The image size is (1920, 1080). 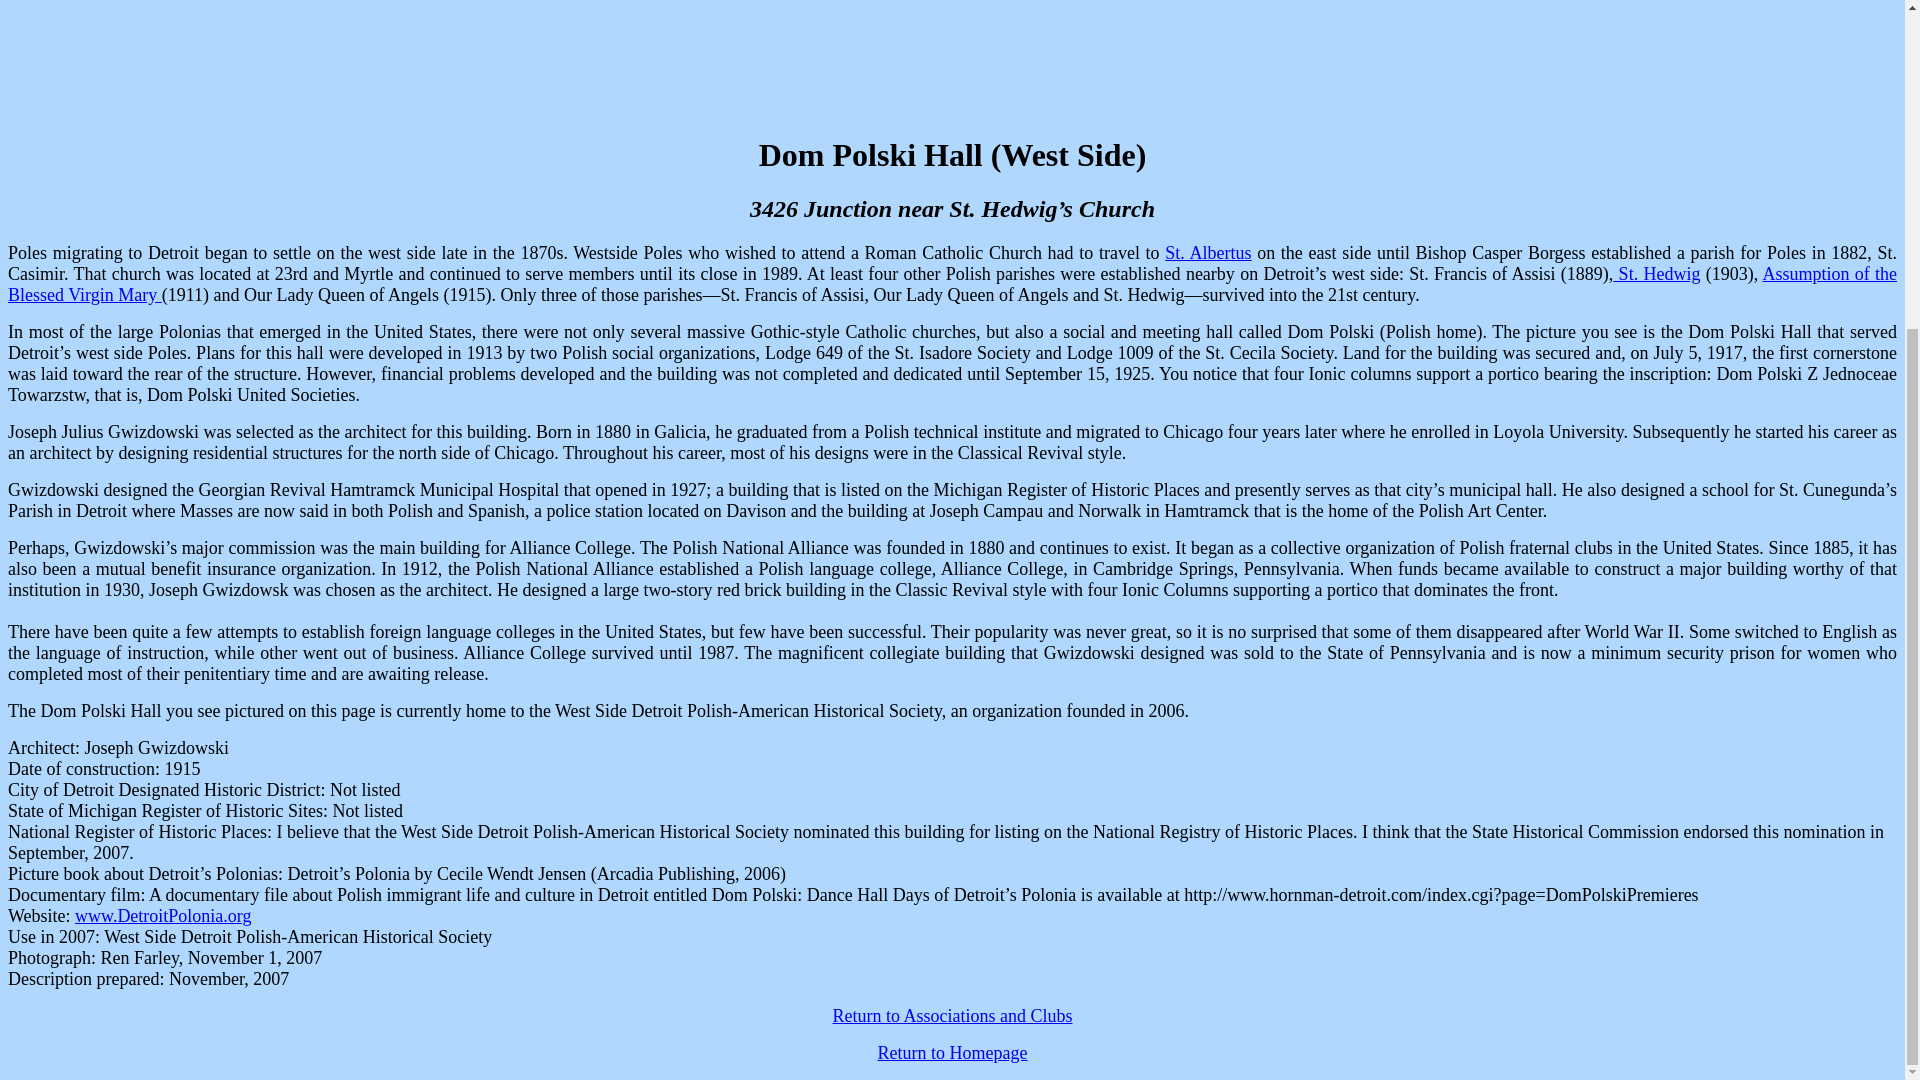 What do you see at coordinates (952, 284) in the screenshot?
I see `Assumption of the Blessed Virgin Mary` at bounding box center [952, 284].